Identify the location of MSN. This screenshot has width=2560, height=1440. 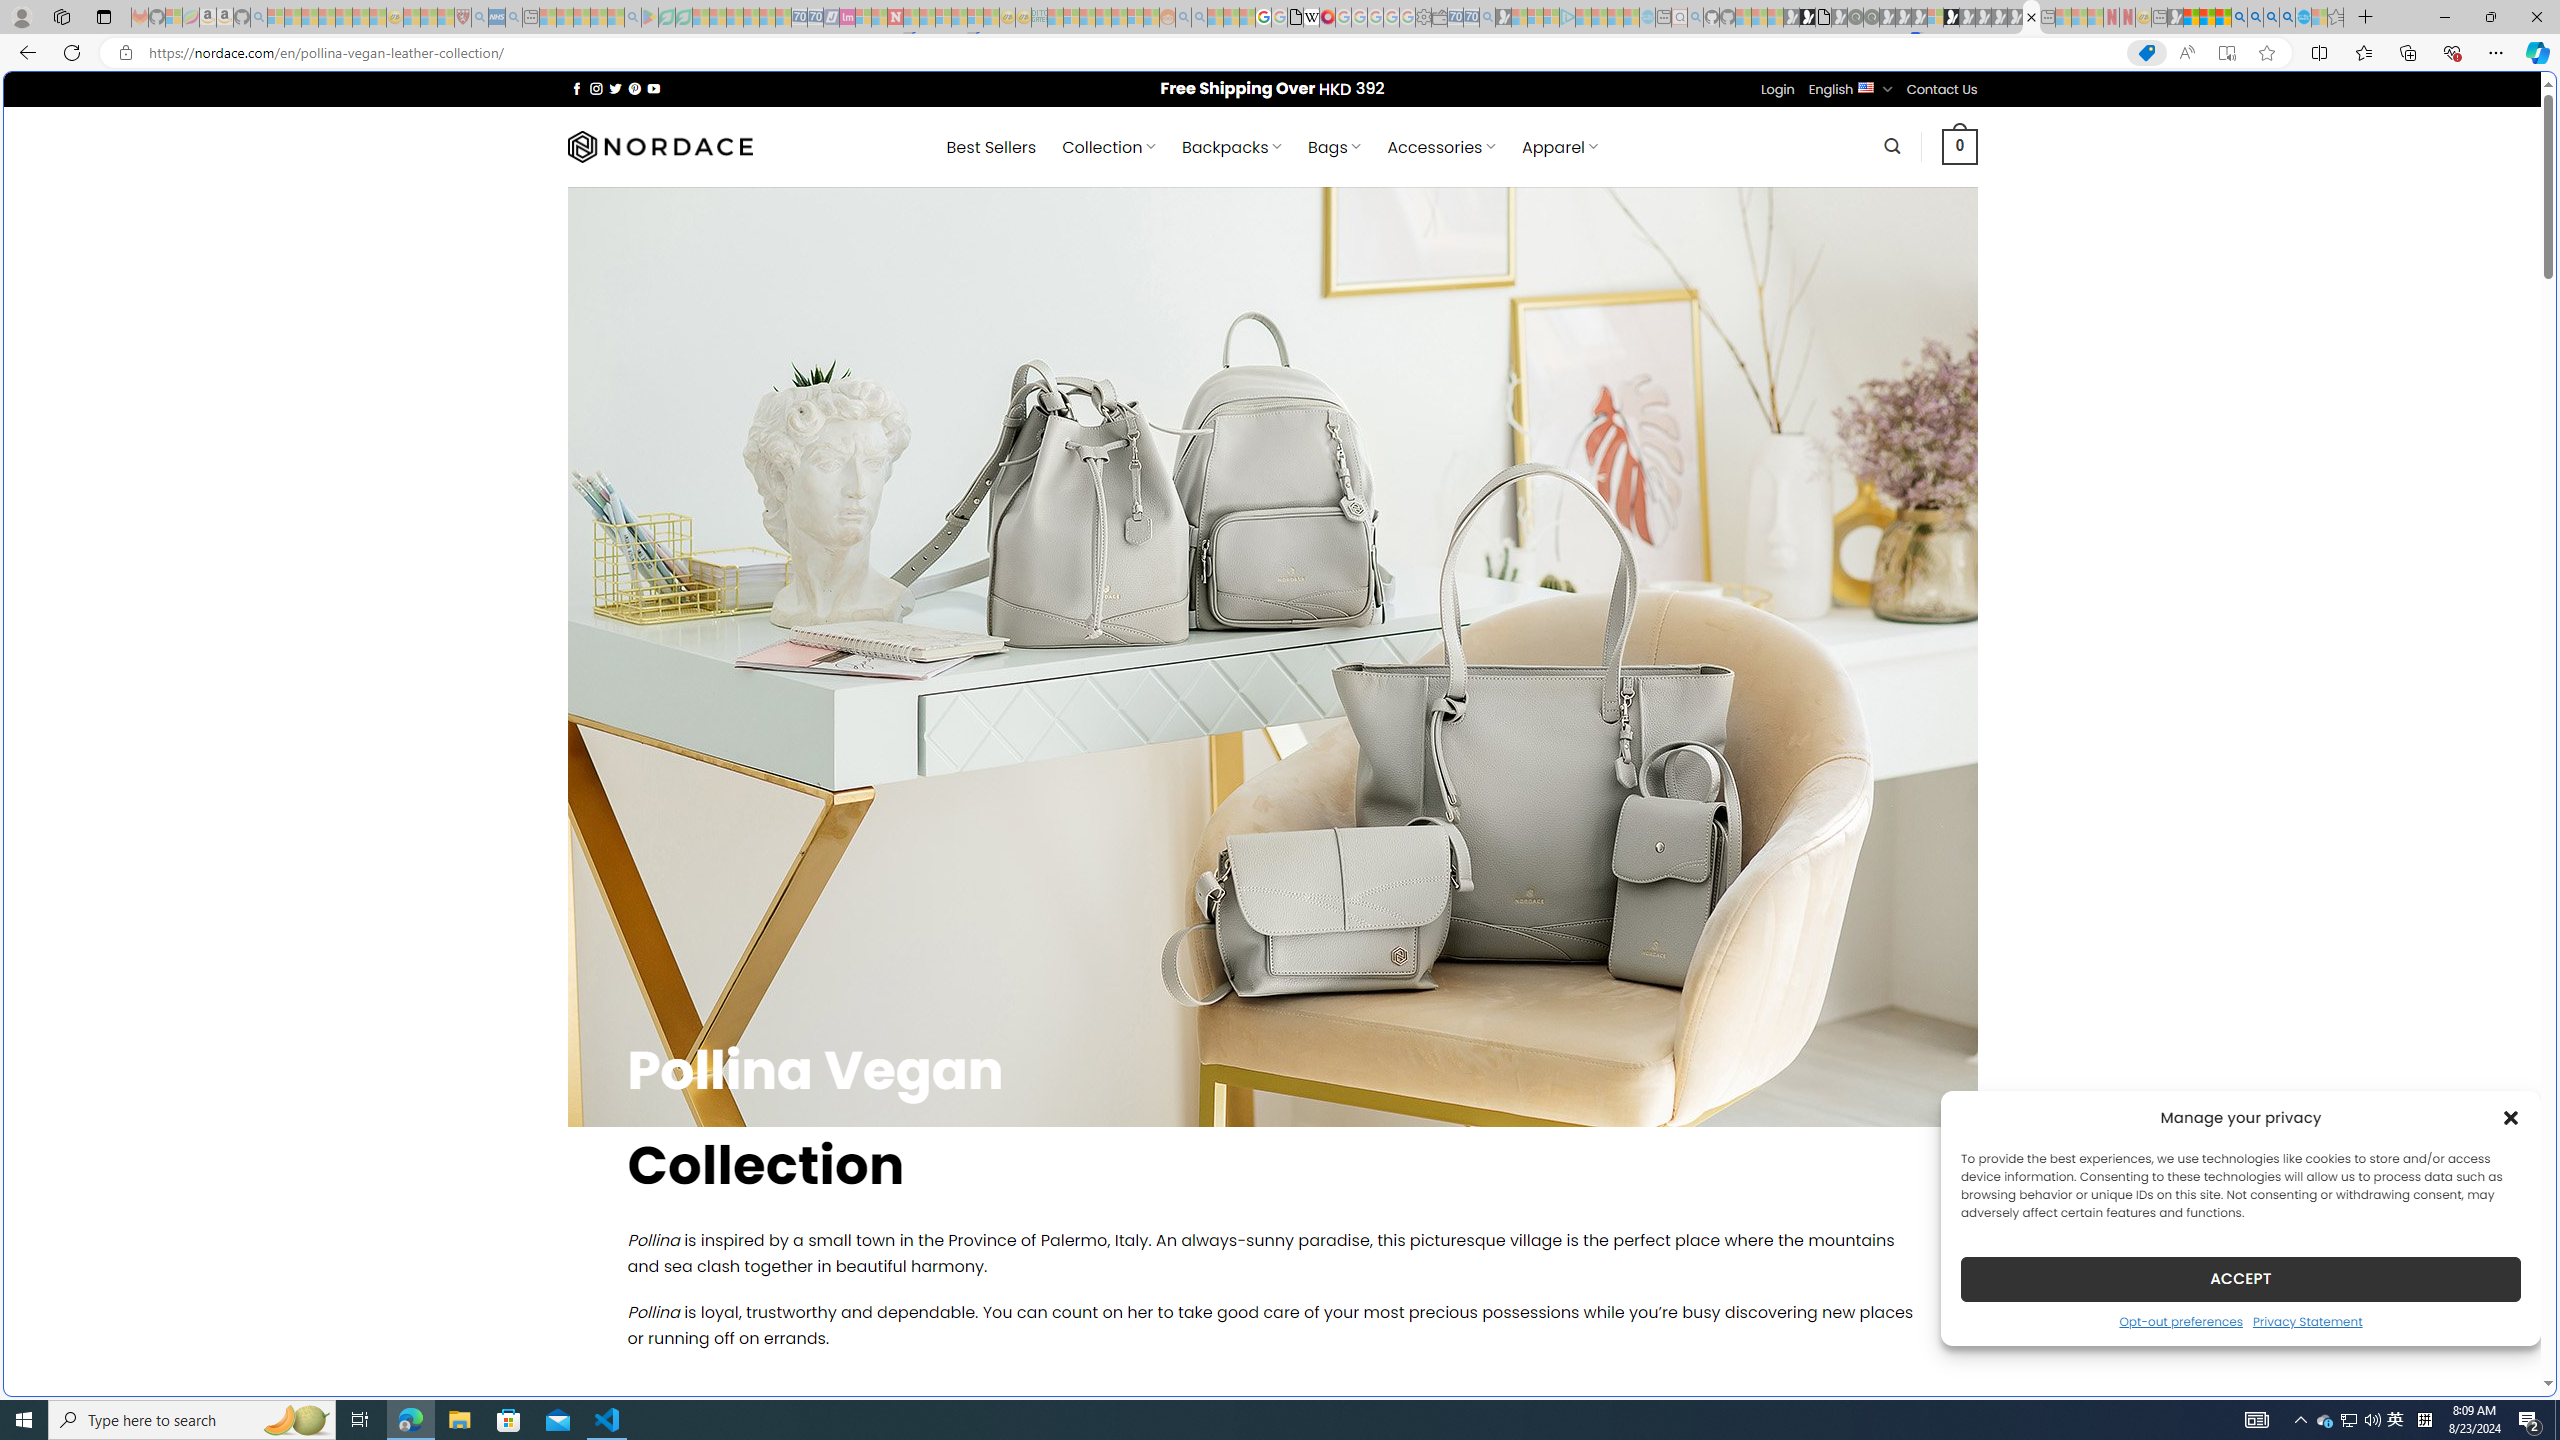
(1966, 944).